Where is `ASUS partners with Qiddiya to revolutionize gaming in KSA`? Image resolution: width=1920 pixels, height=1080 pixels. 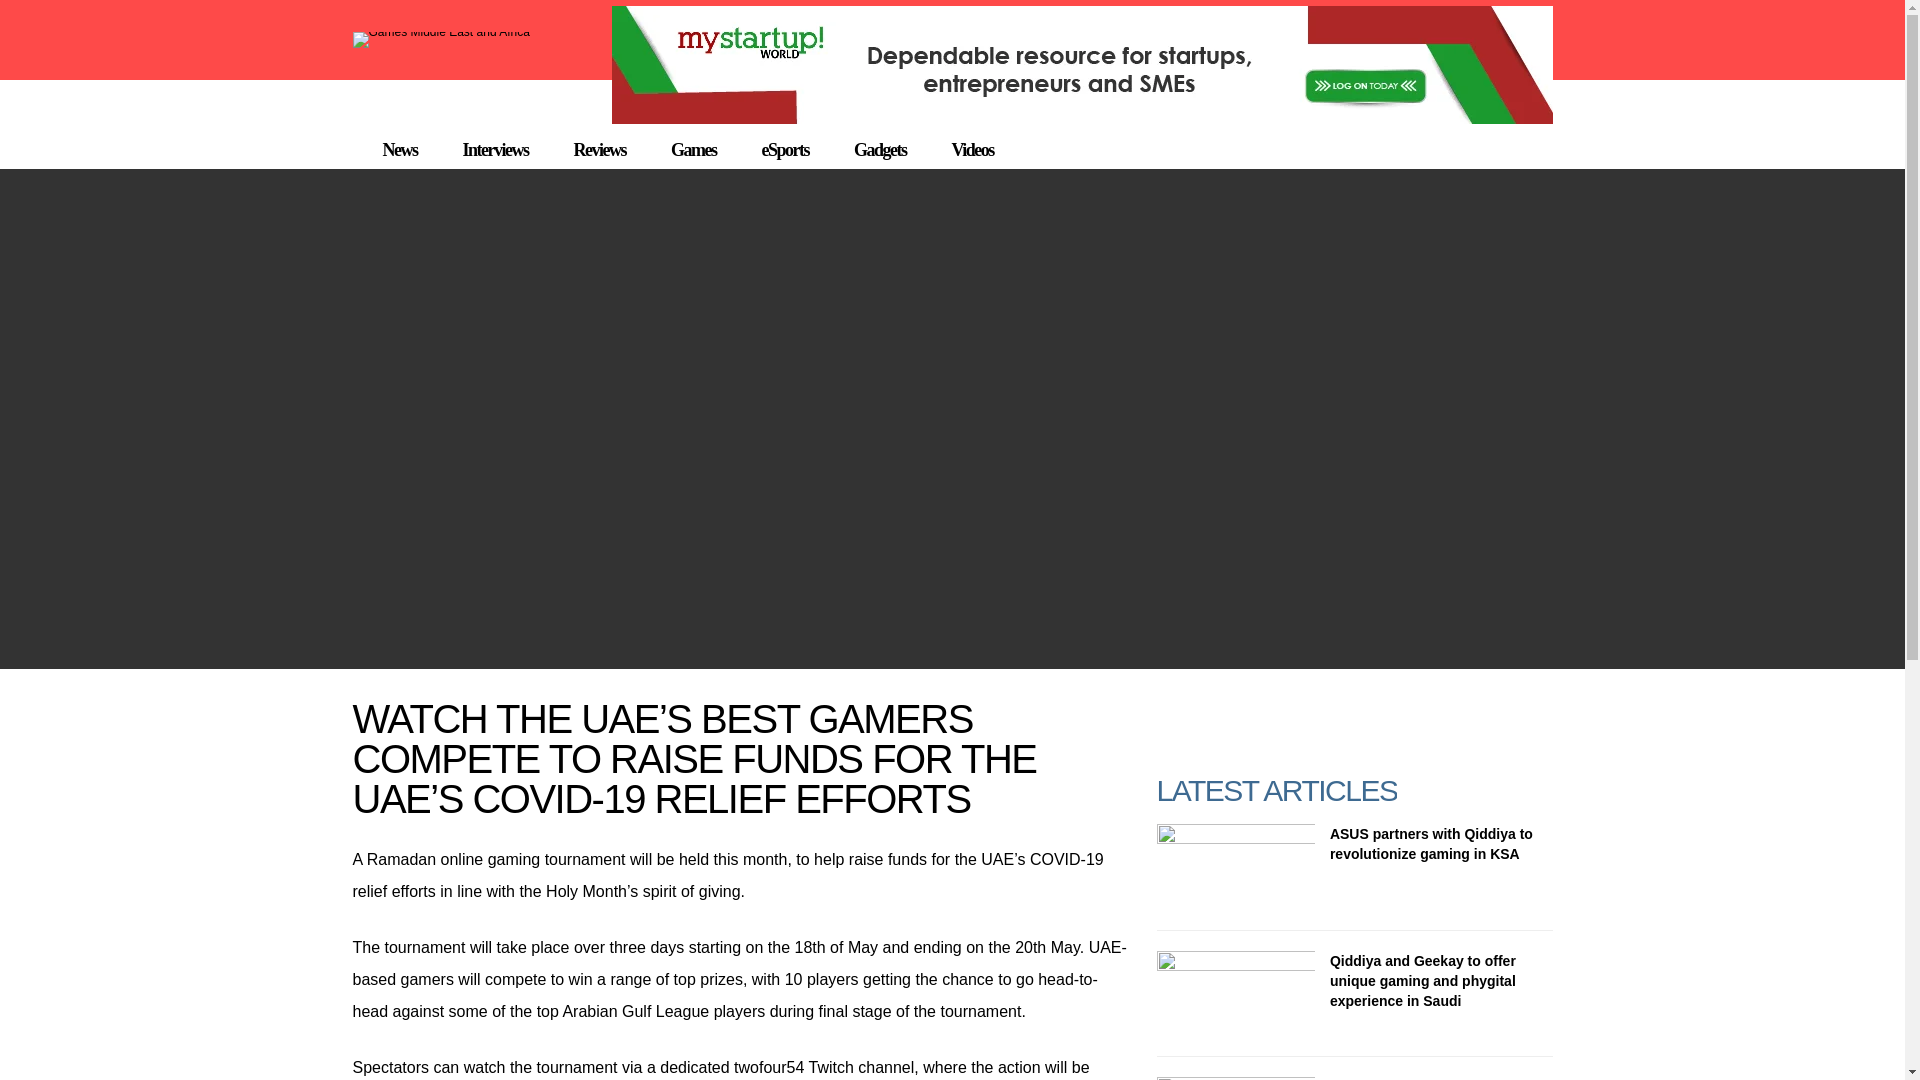
ASUS partners with Qiddiya to revolutionize gaming in KSA is located at coordinates (1234, 867).